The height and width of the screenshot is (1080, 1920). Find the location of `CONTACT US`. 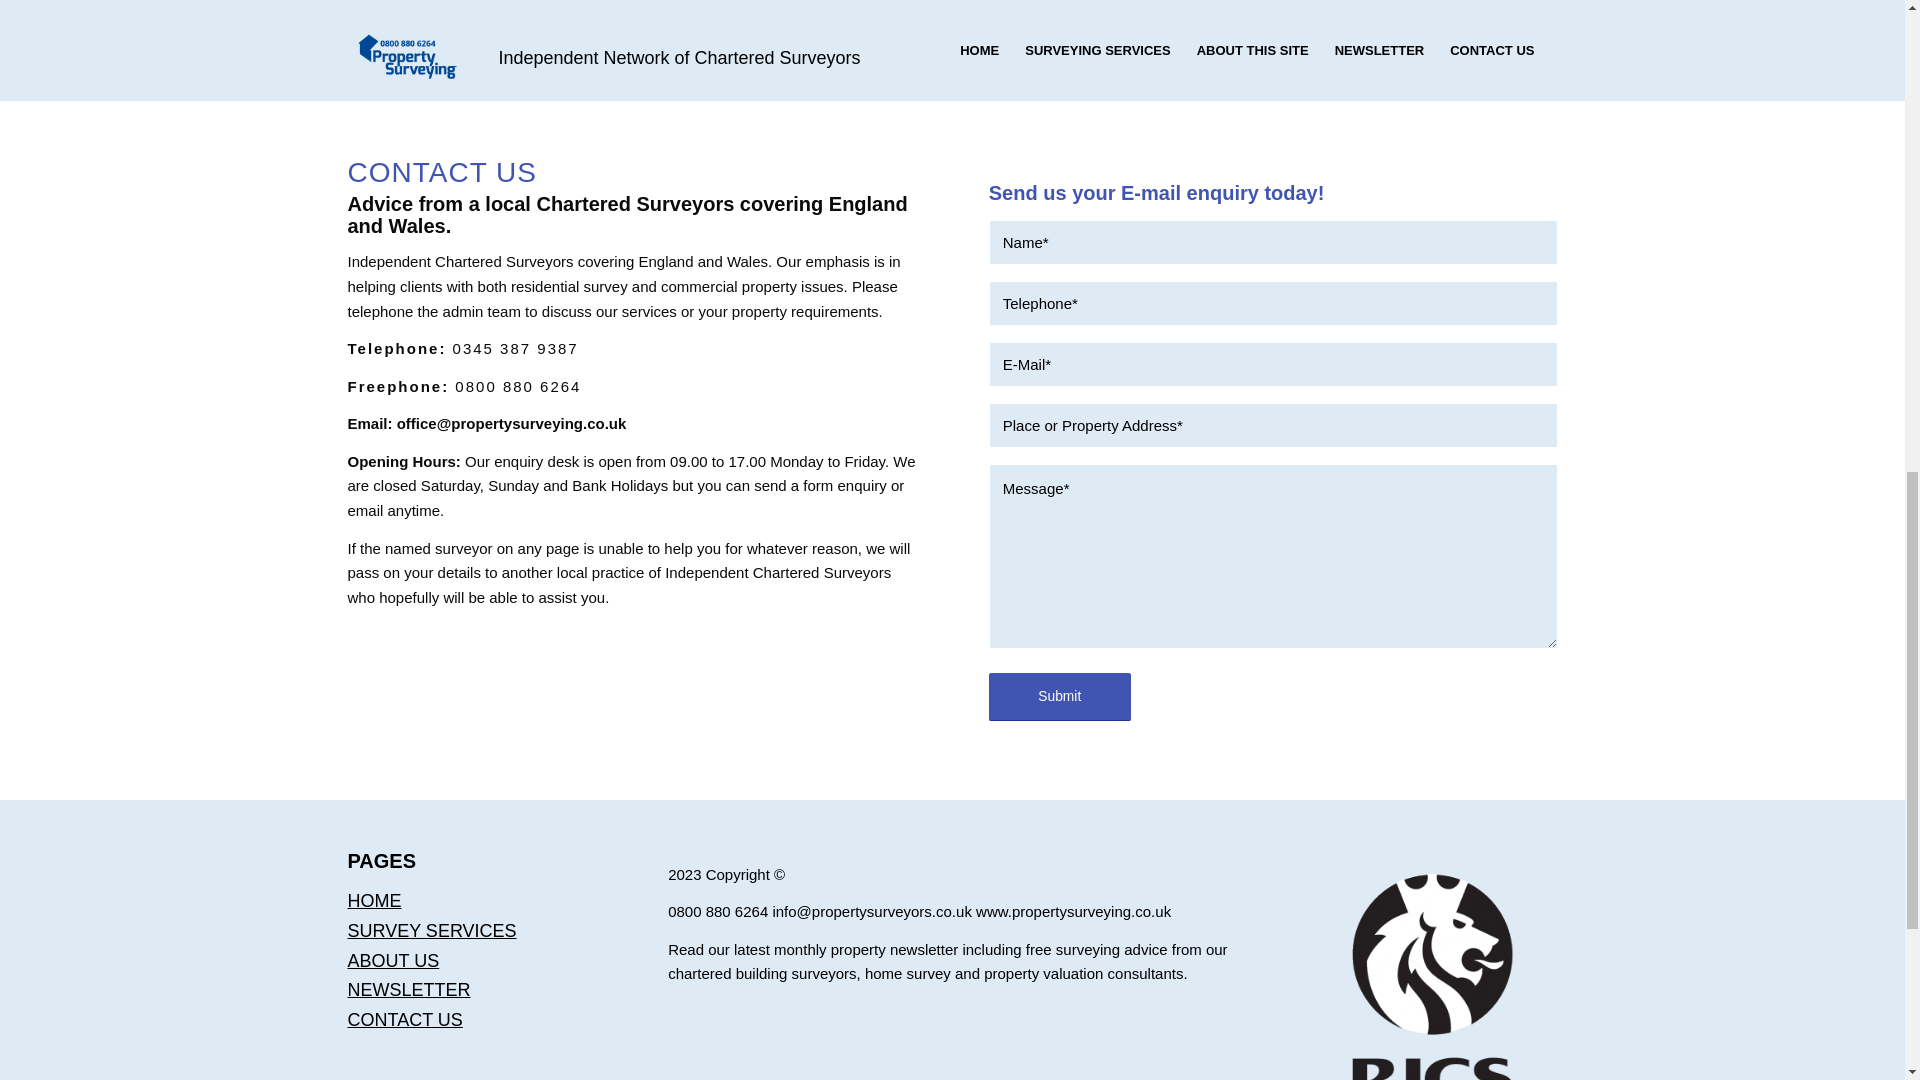

CONTACT US is located at coordinates (404, 1020).